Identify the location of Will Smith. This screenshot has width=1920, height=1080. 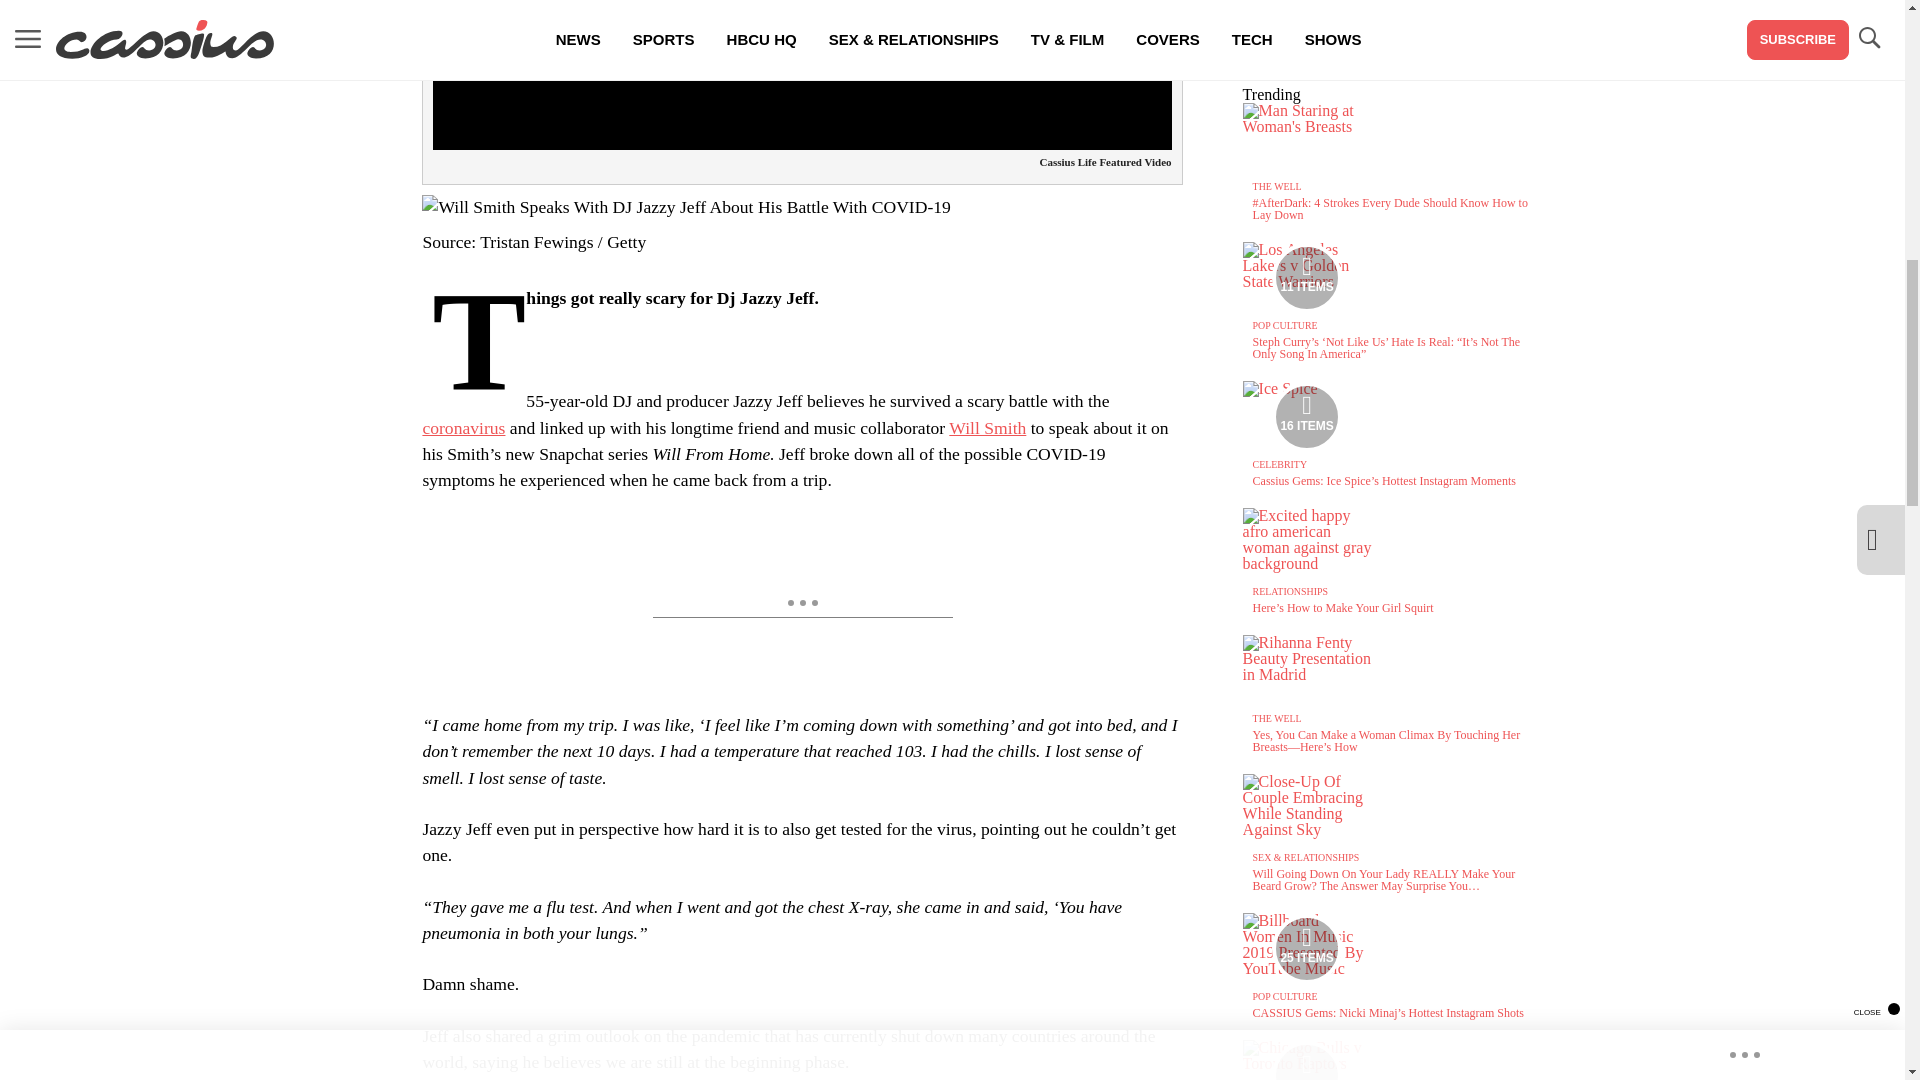
(986, 428).